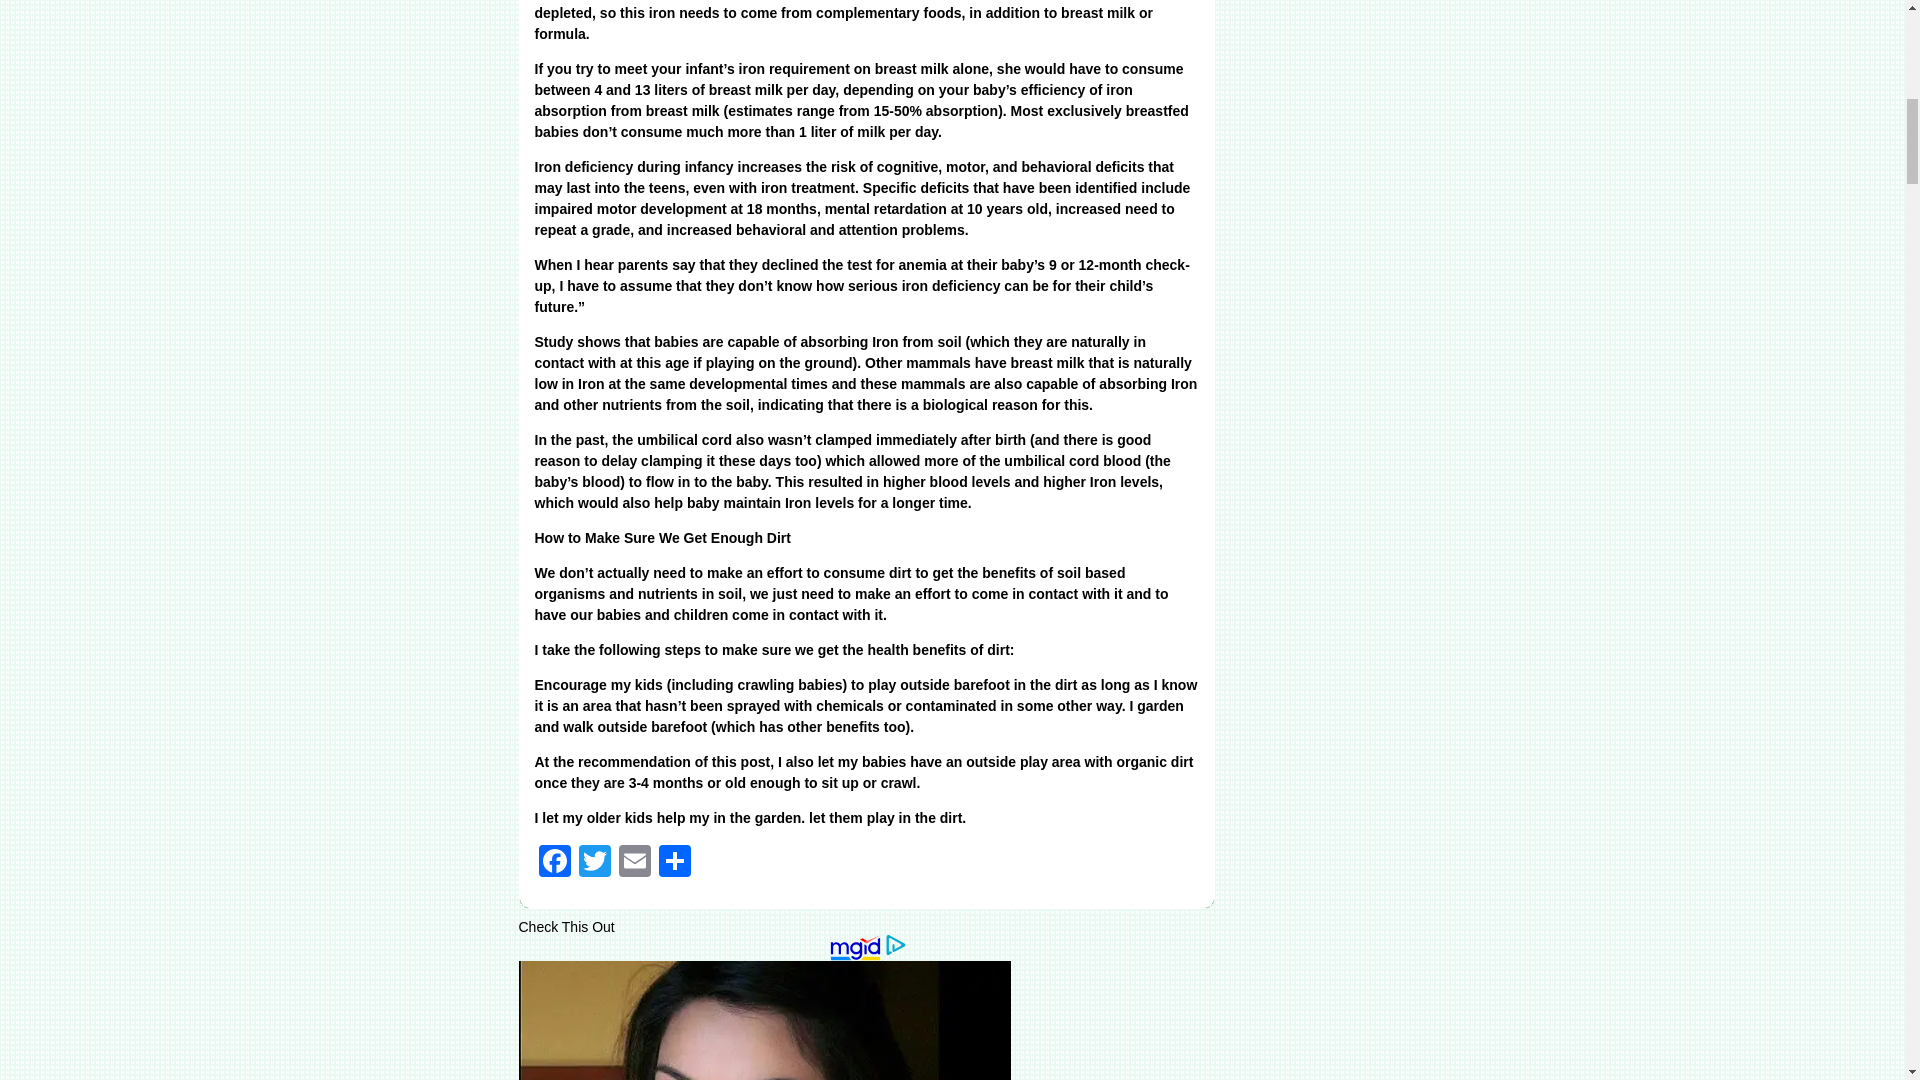 This screenshot has width=1920, height=1080. I want to click on Facebook, so click(554, 860).